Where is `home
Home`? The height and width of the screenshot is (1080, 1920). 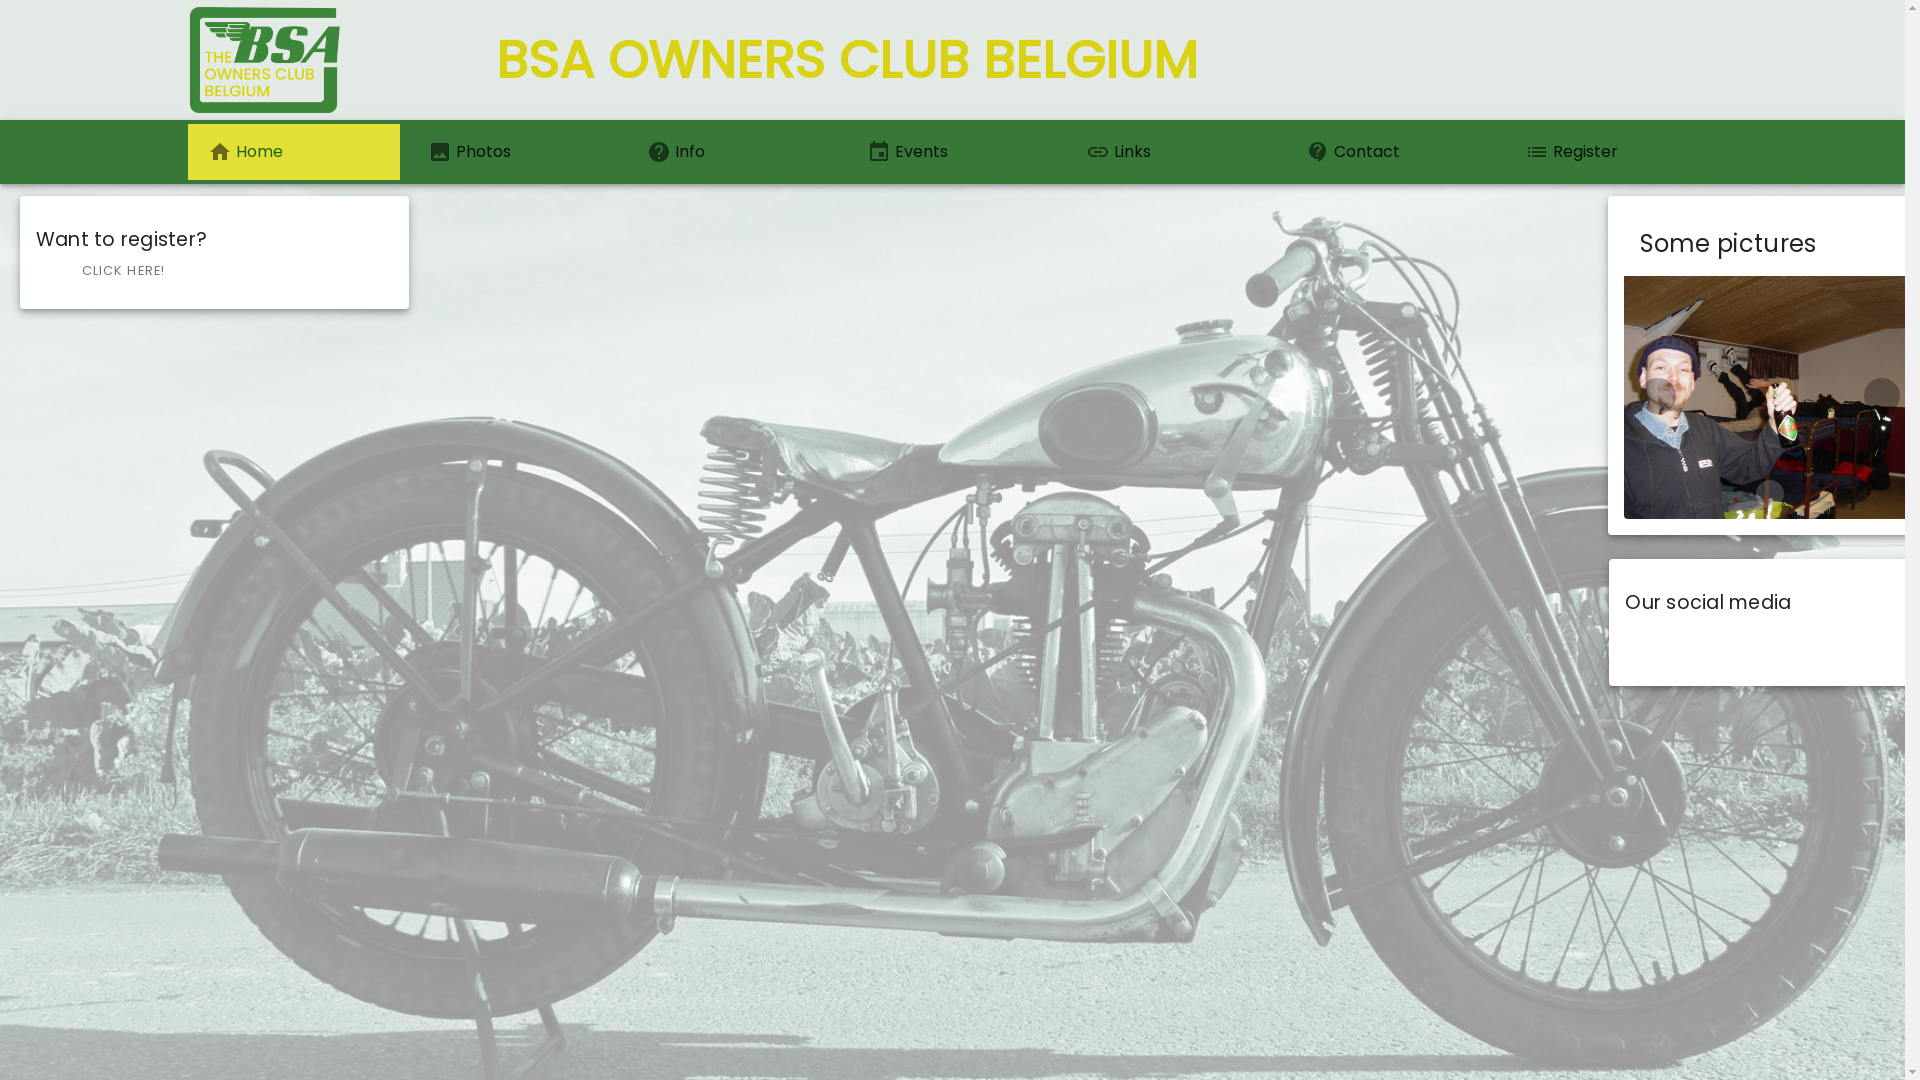
home
Home is located at coordinates (294, 152).